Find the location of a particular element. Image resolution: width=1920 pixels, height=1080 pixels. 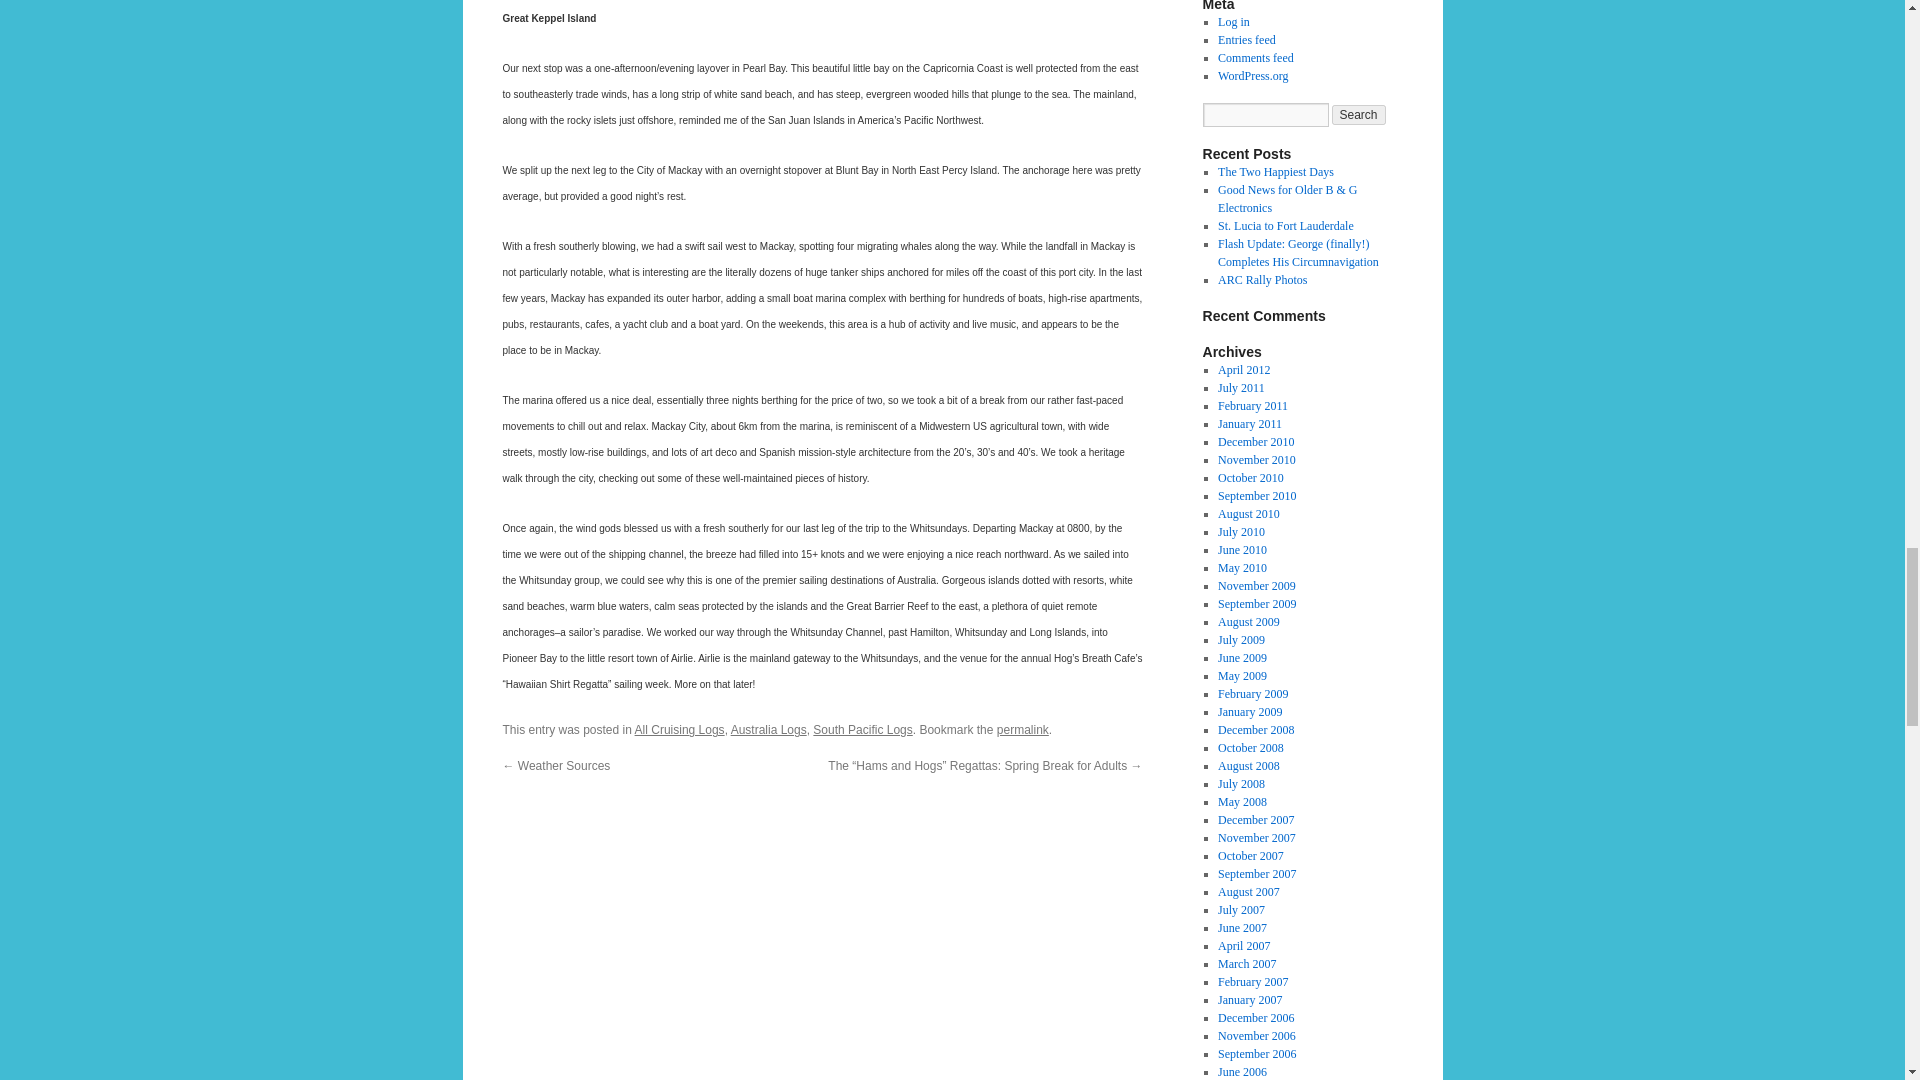

South Pacific Logs is located at coordinates (862, 729).